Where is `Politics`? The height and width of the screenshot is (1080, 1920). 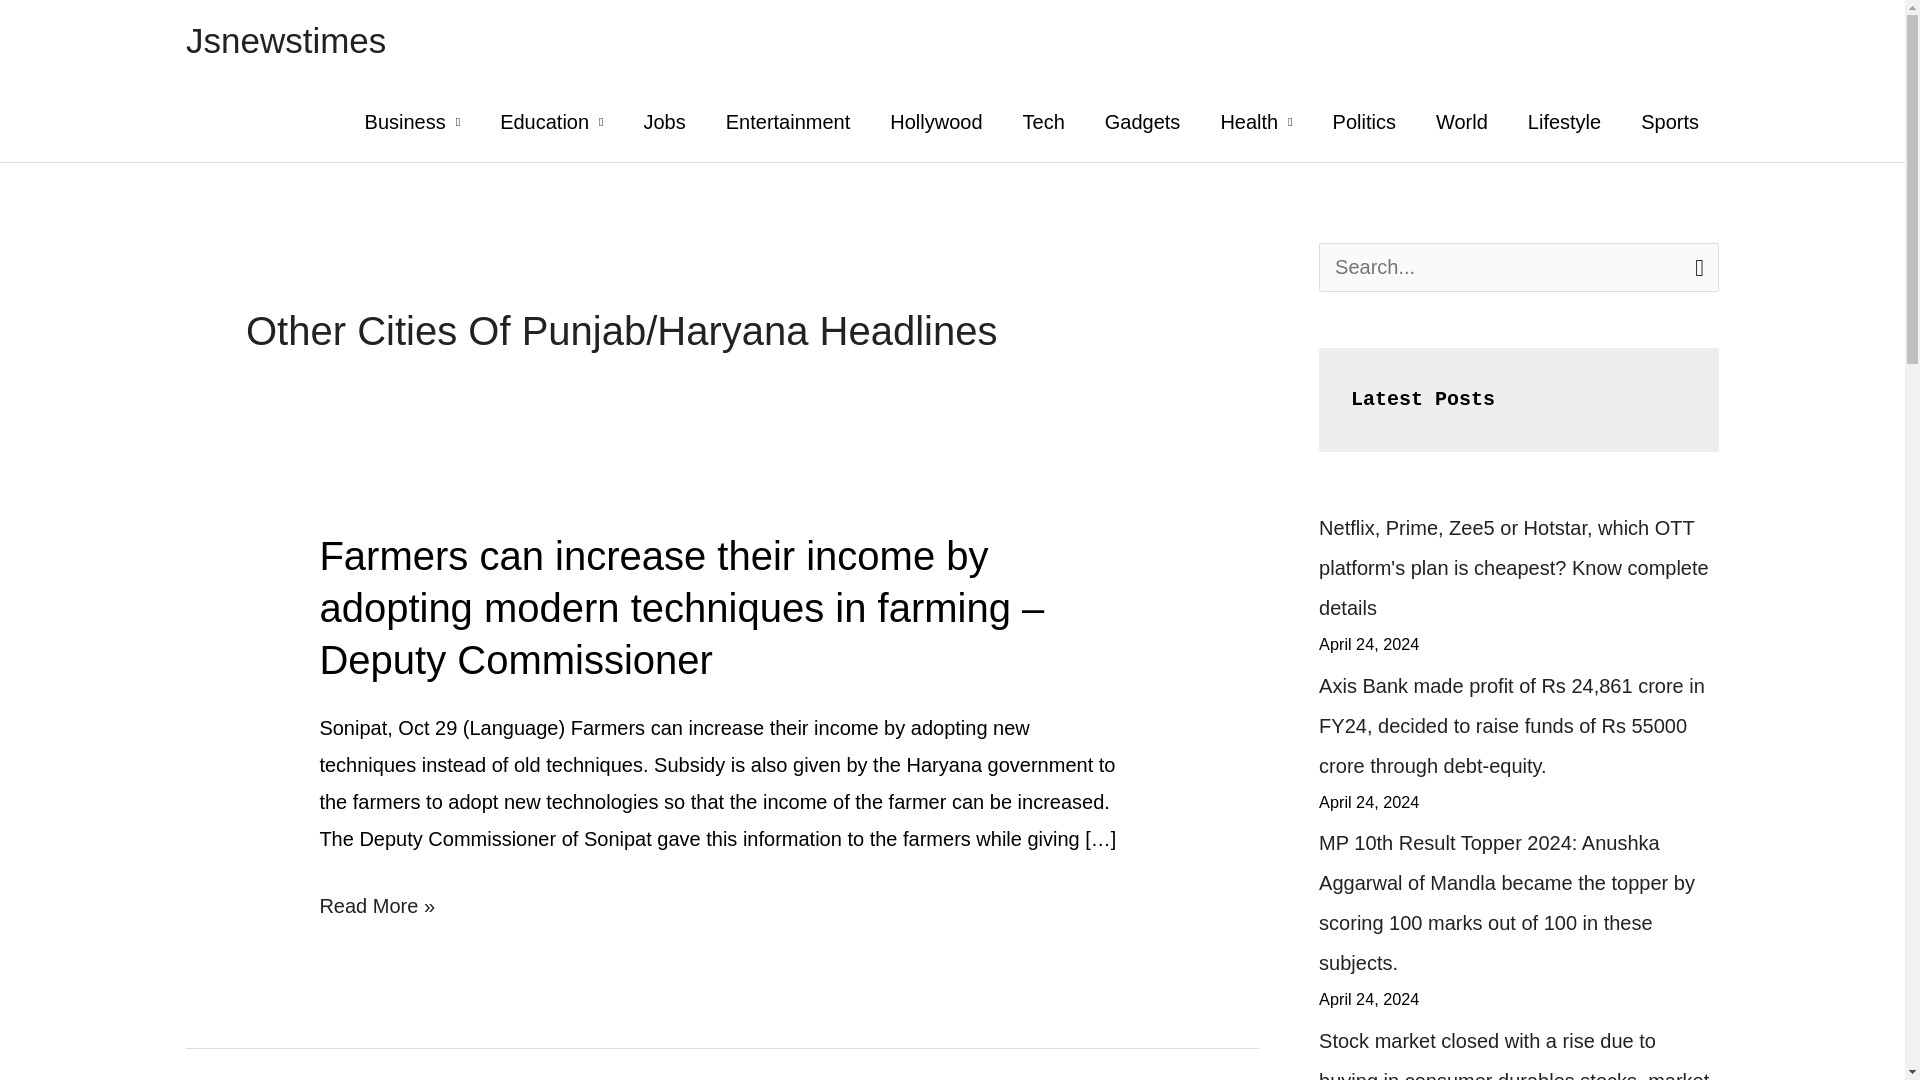
Politics is located at coordinates (1364, 122).